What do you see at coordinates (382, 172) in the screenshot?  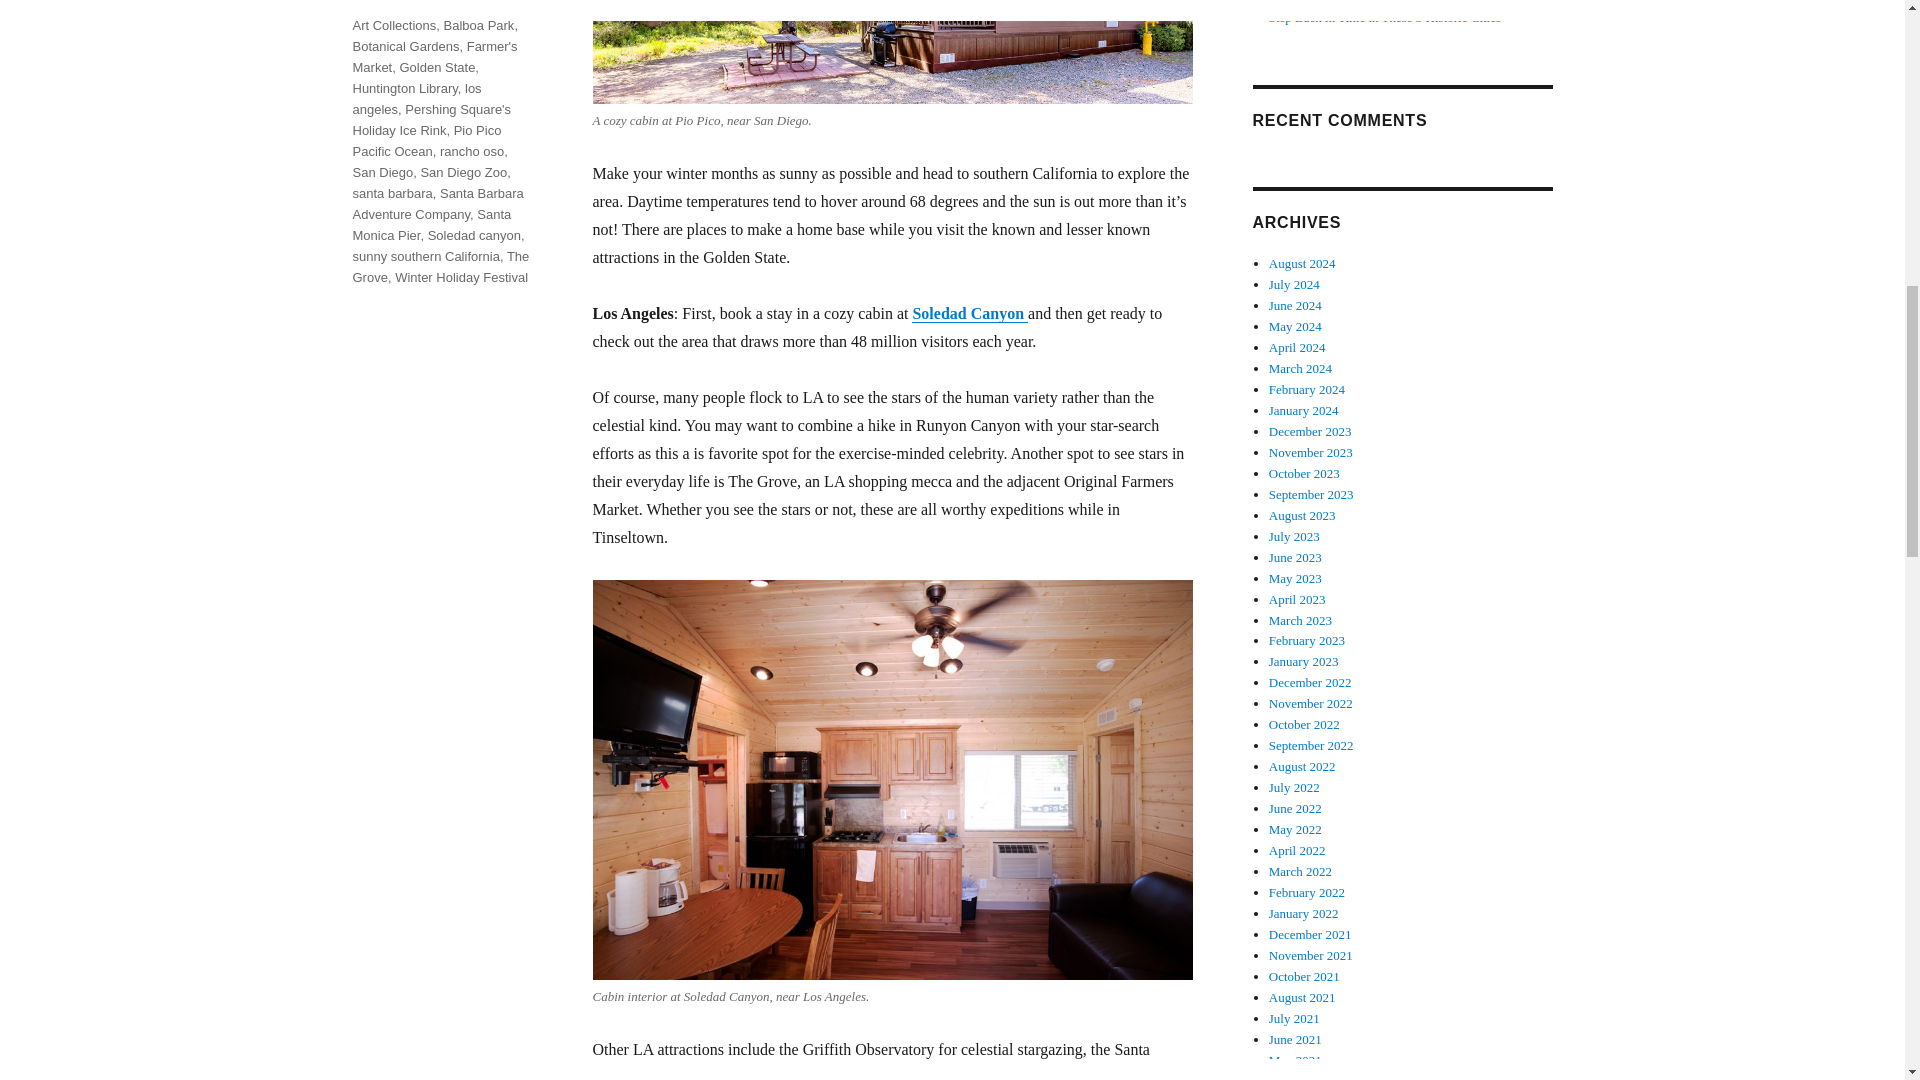 I see `San Diego` at bounding box center [382, 172].